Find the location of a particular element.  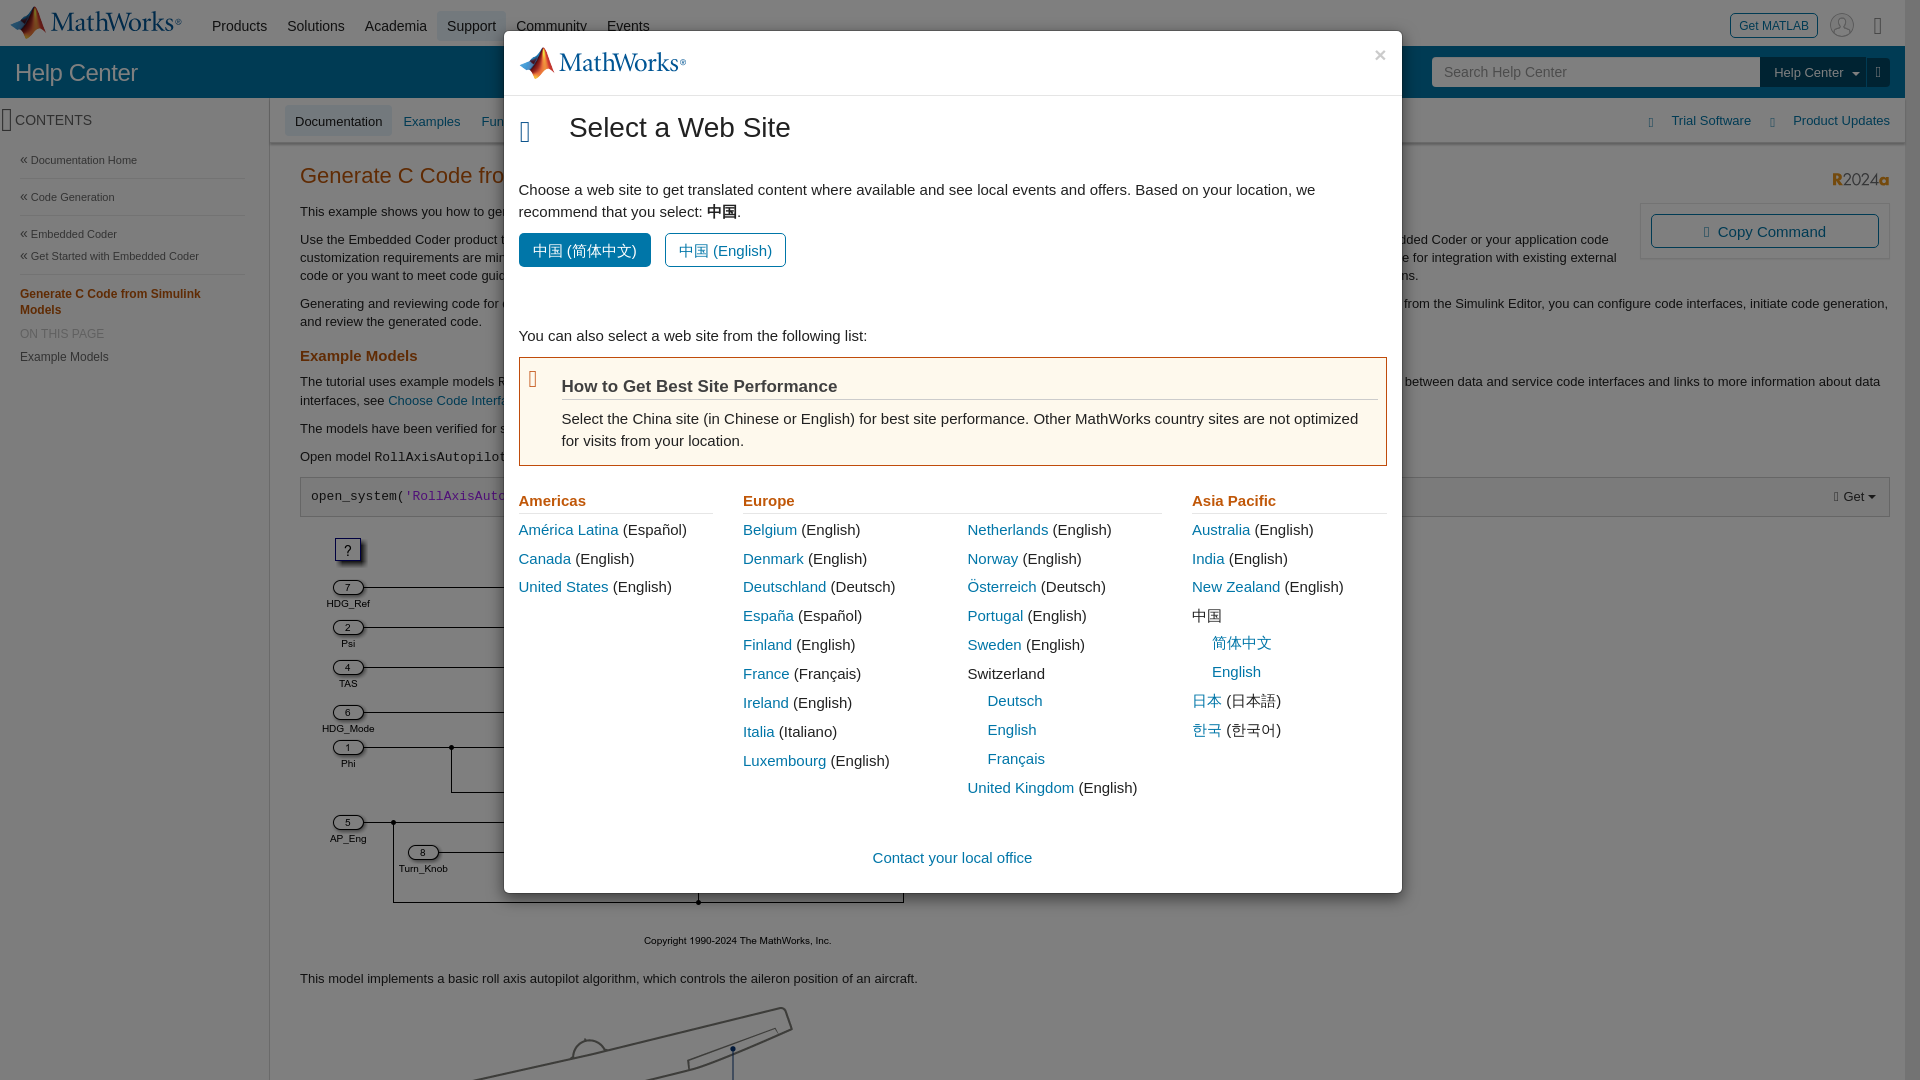

Sign In to Your MathWorks Account is located at coordinates (1842, 24).